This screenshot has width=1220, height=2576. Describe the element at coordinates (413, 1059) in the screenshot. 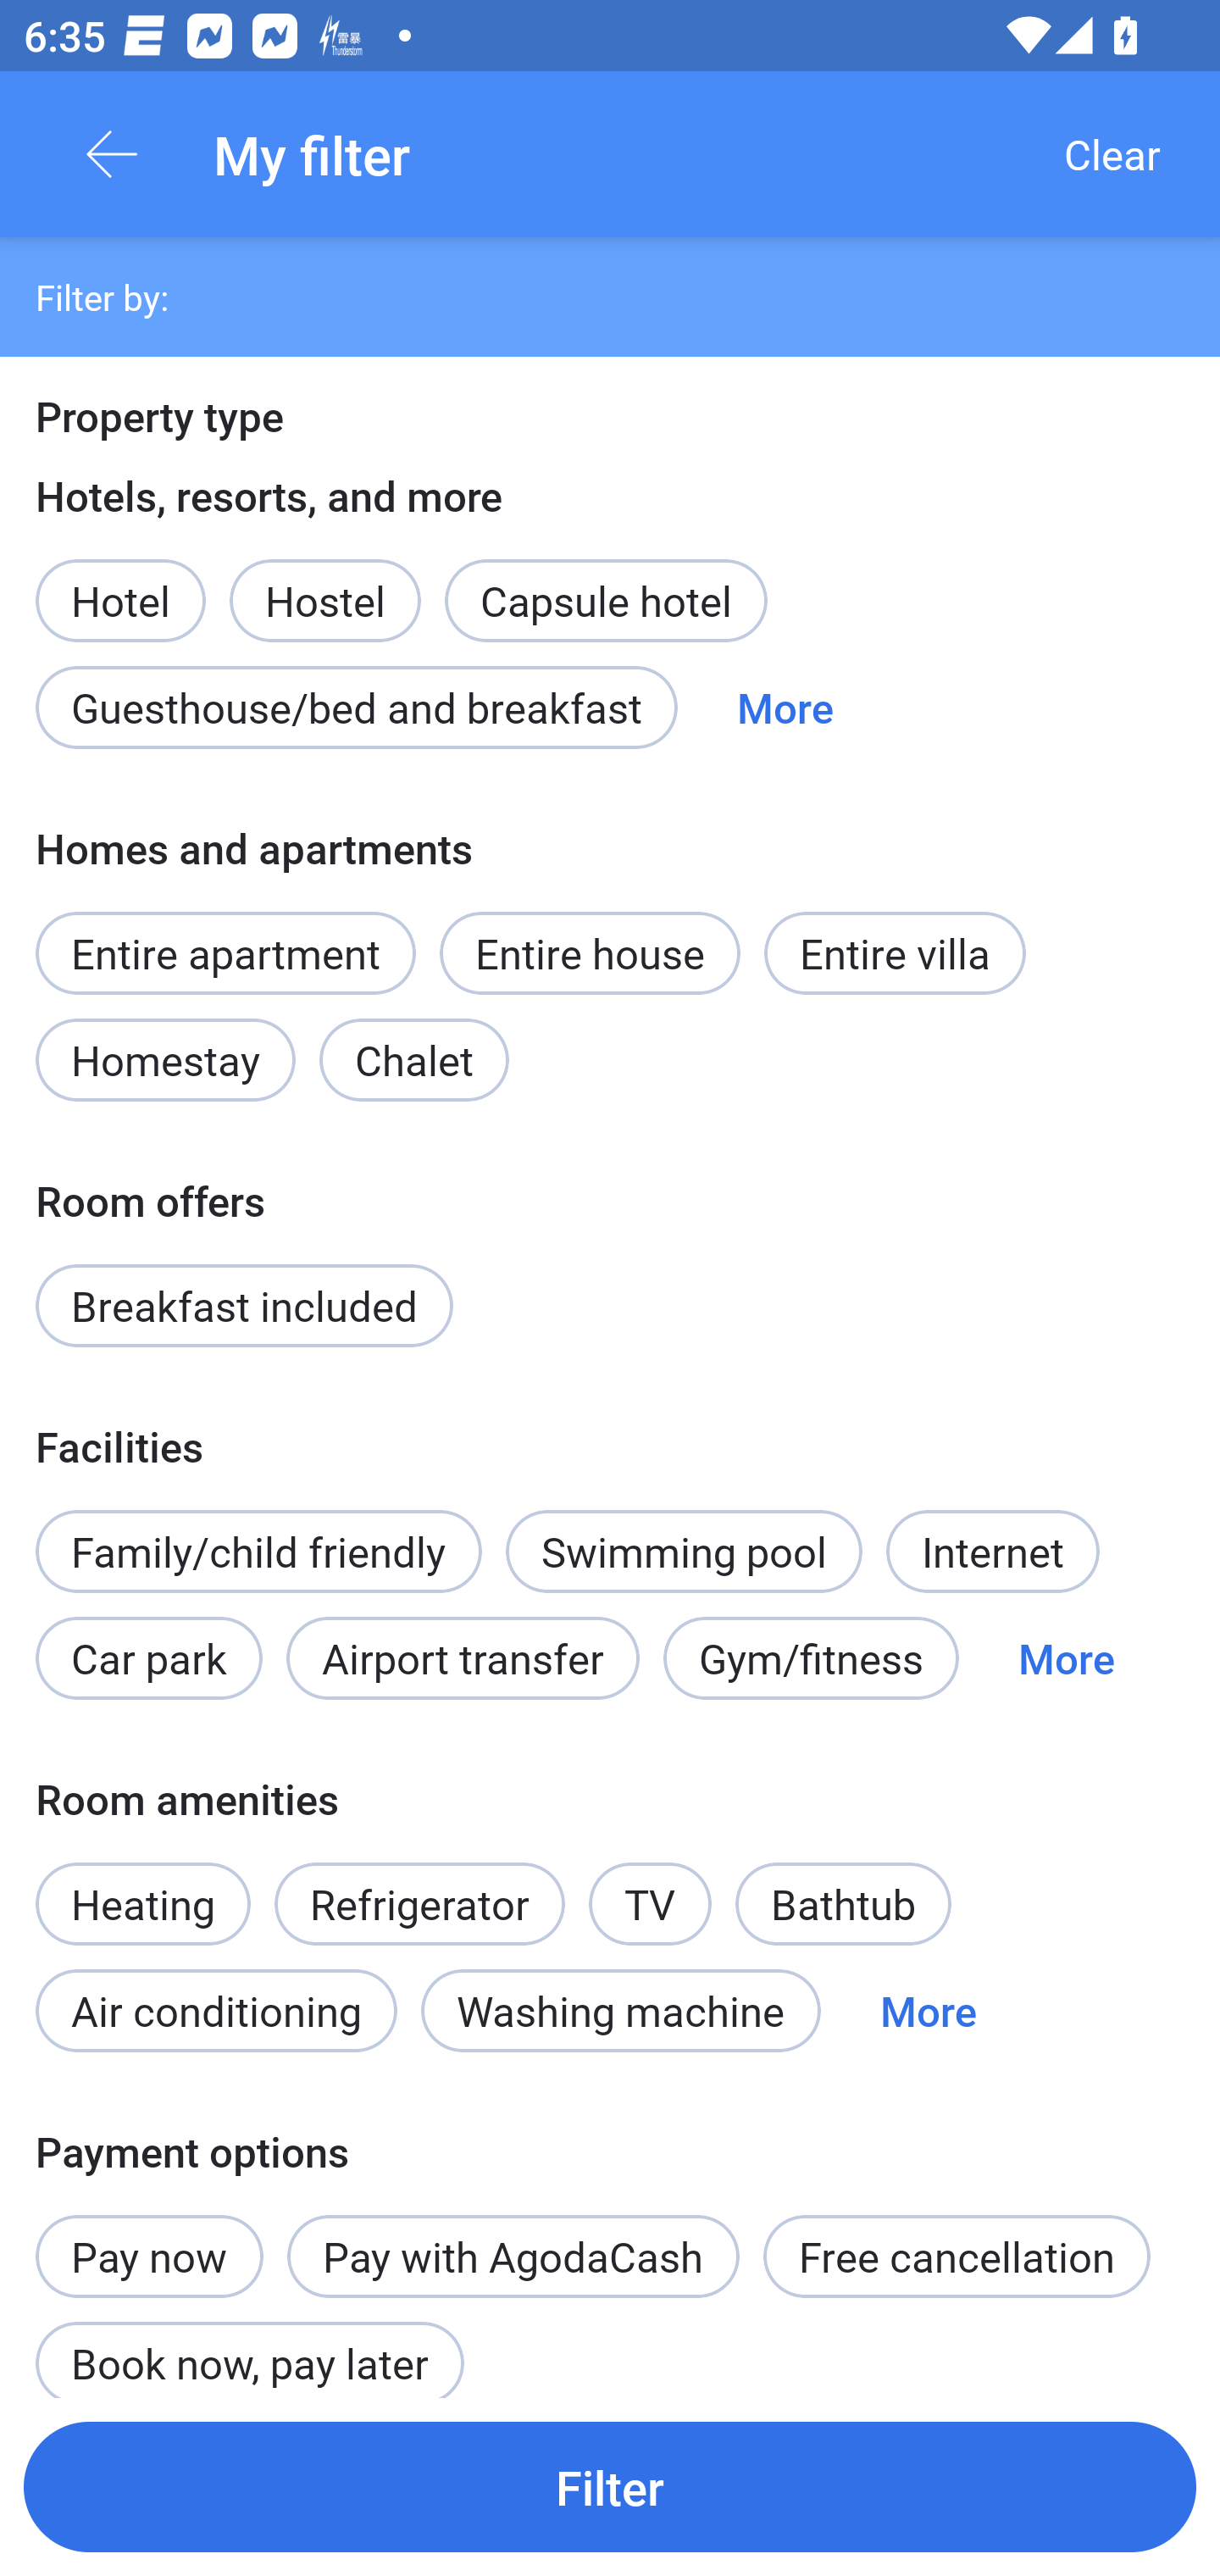

I see `Chalet` at that location.